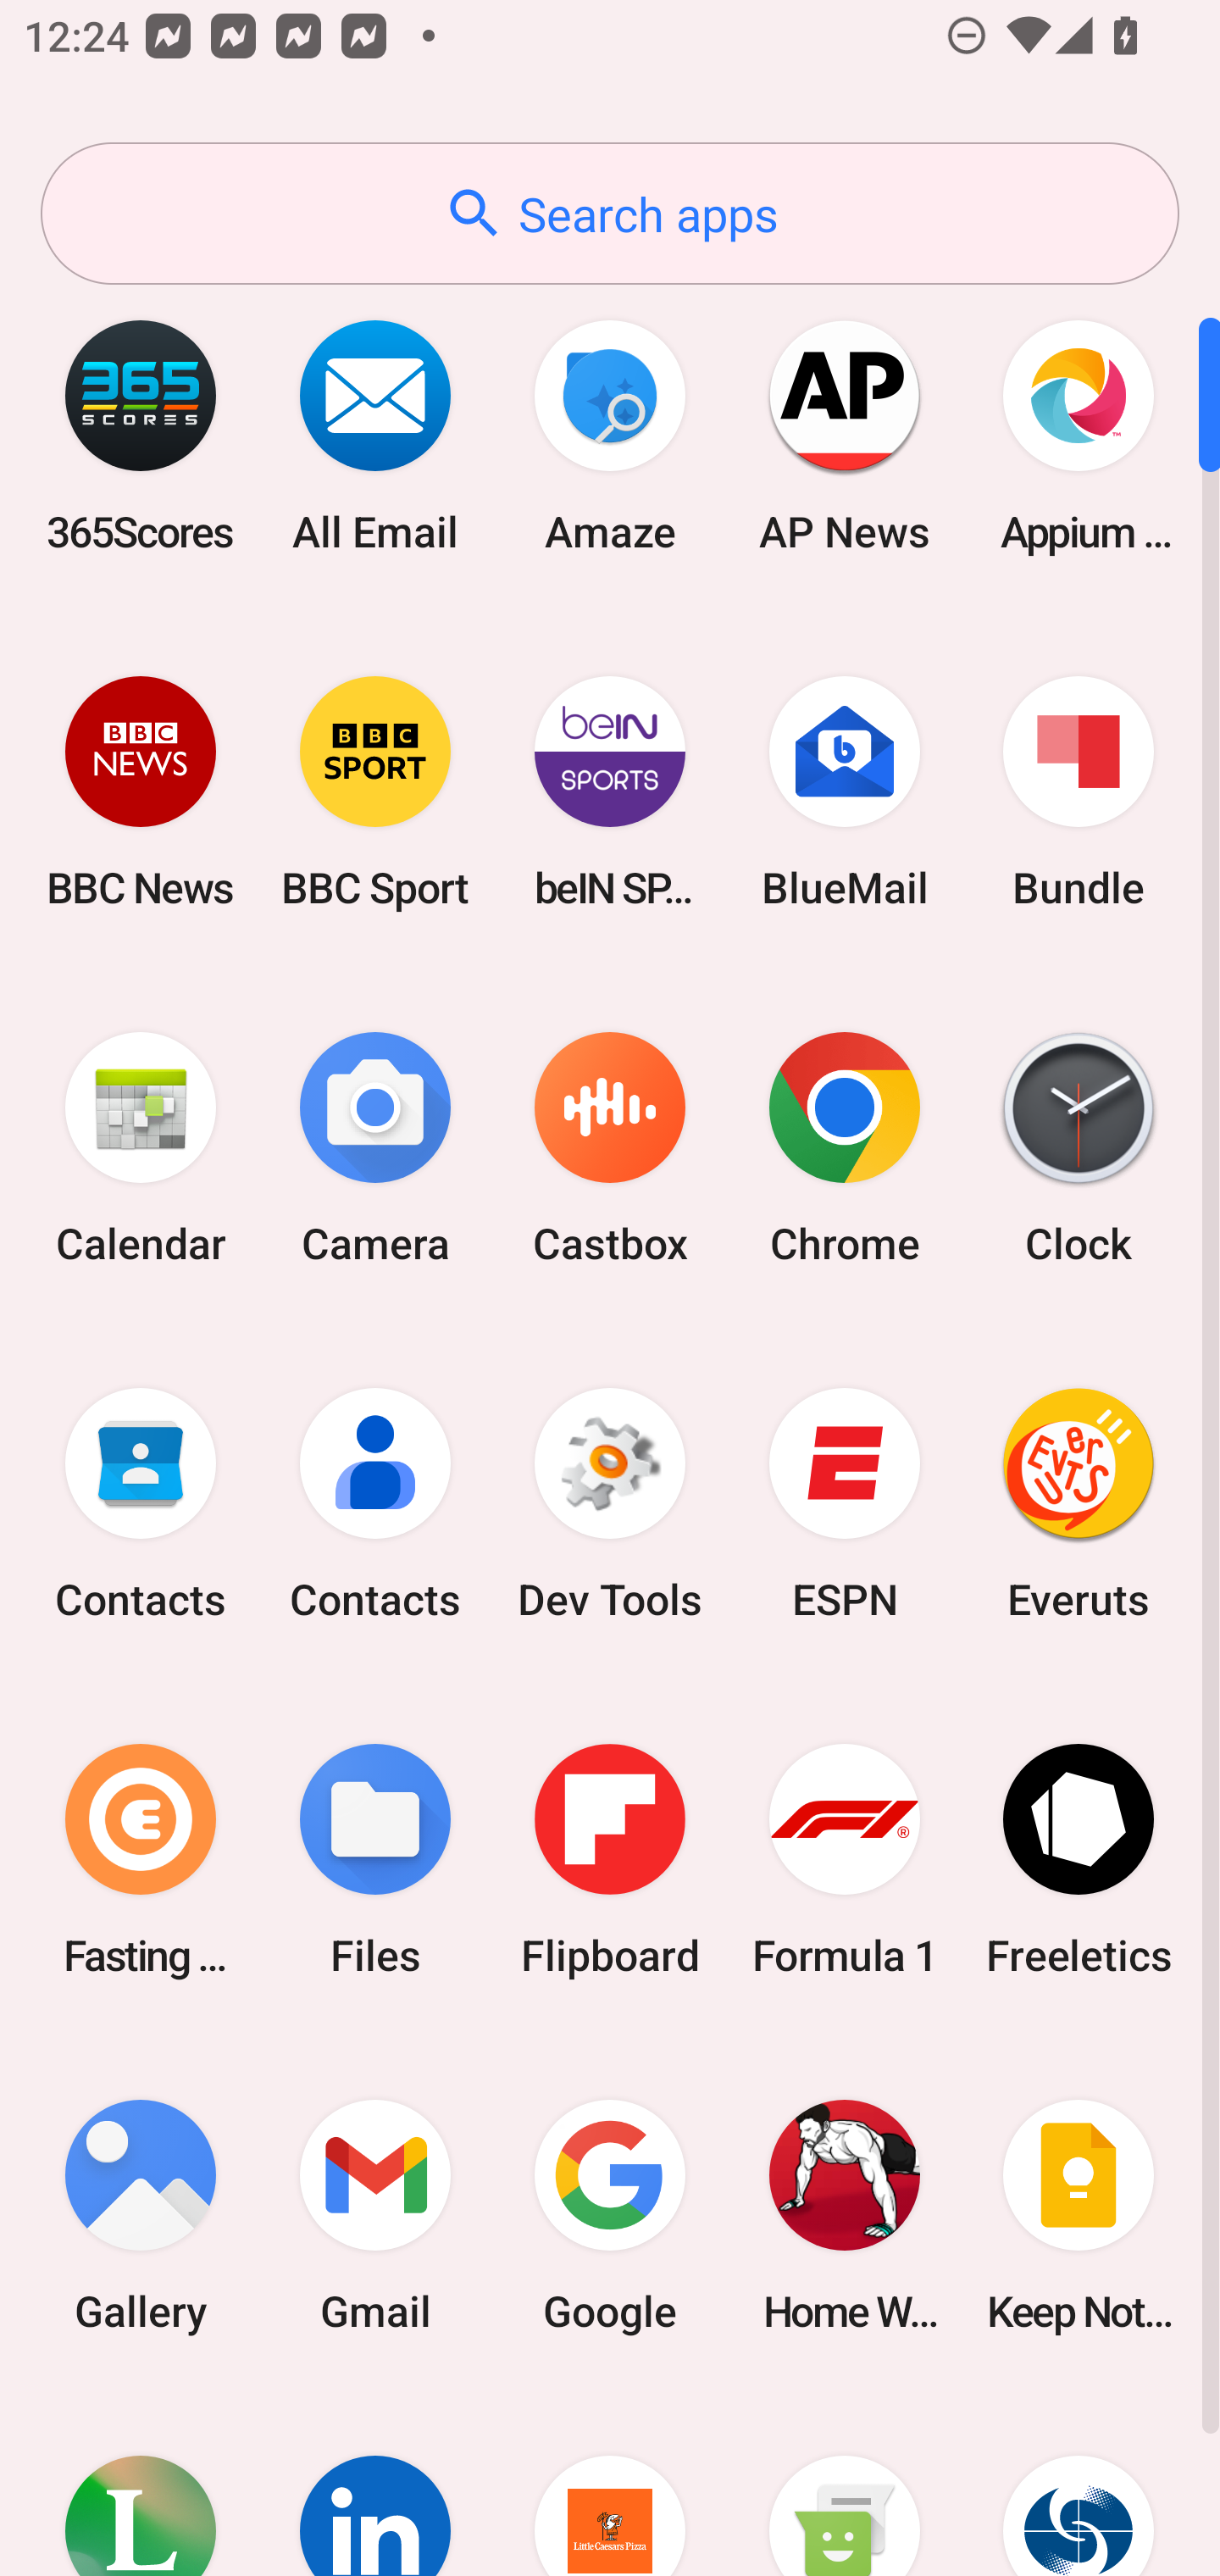  What do you see at coordinates (844, 2215) in the screenshot?
I see `Home Workout` at bounding box center [844, 2215].